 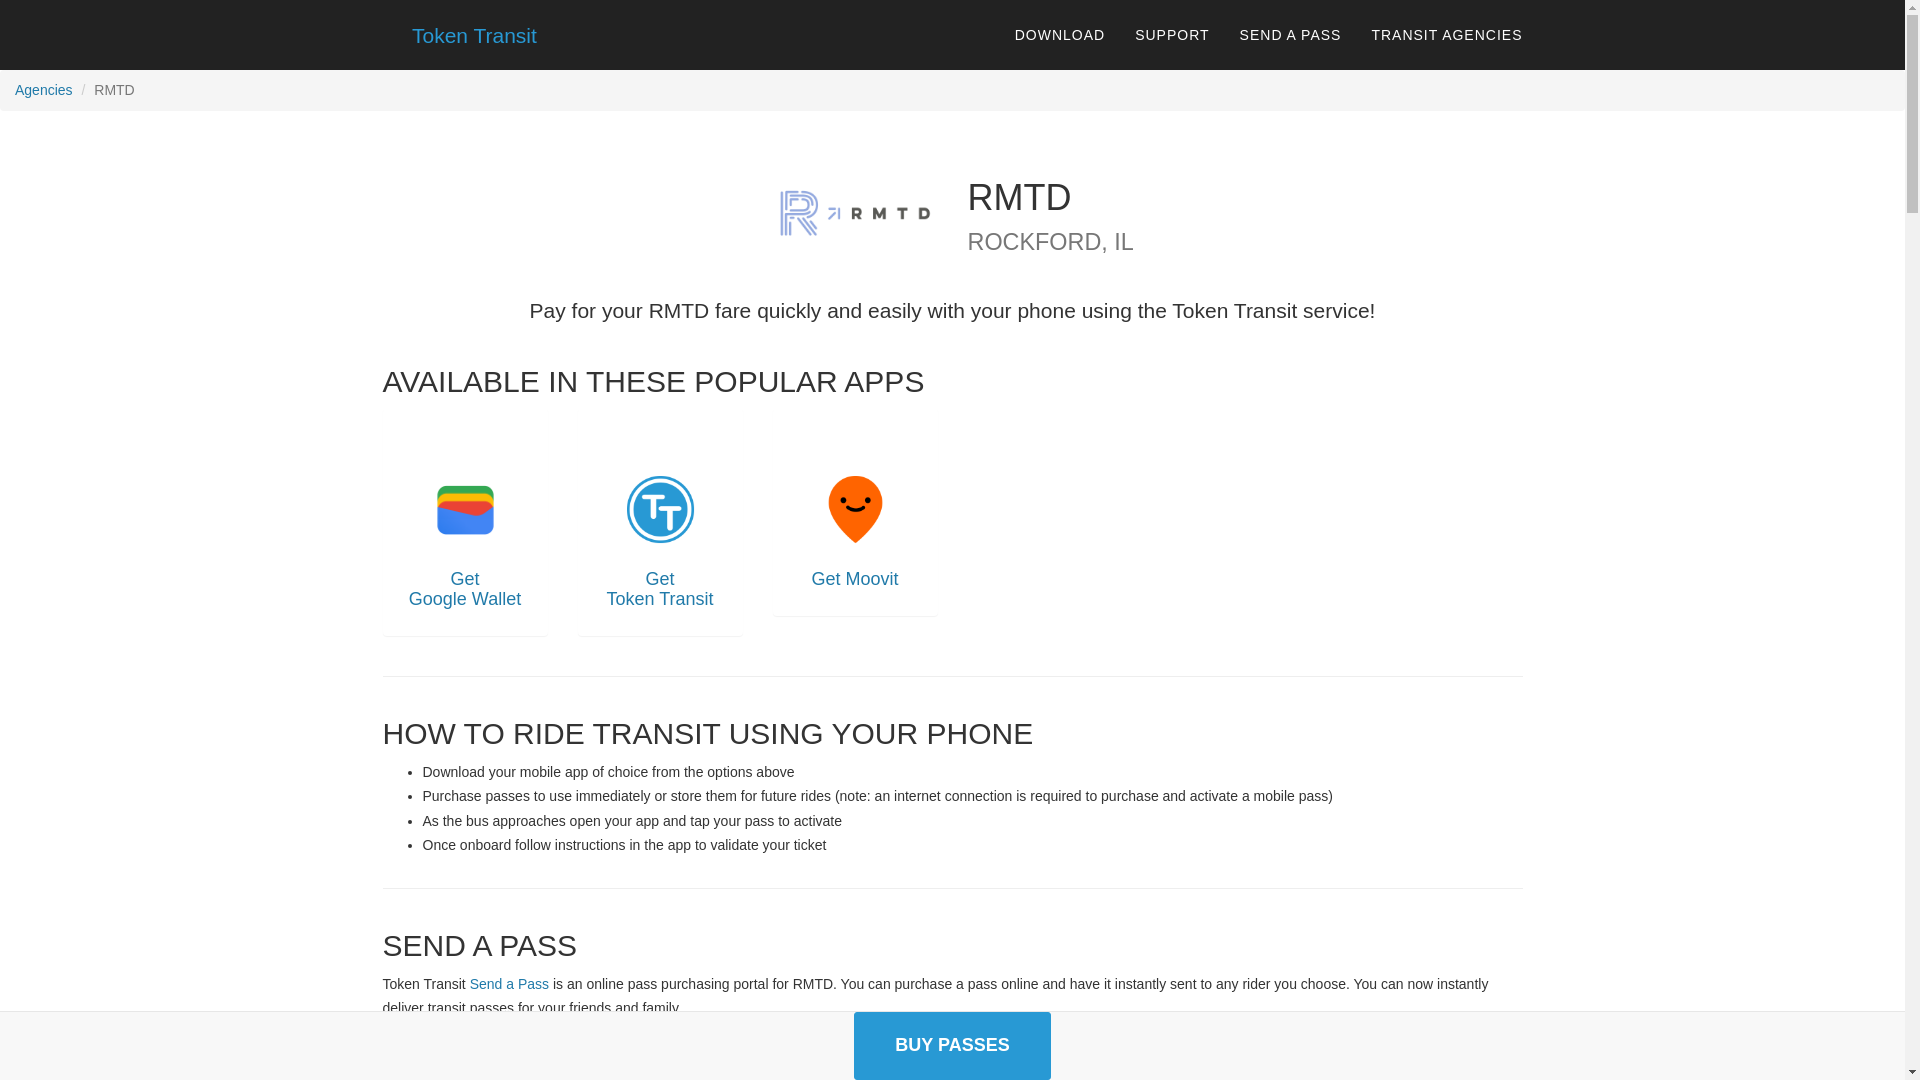 What do you see at coordinates (460, 34) in the screenshot?
I see `Token Transit` at bounding box center [460, 34].